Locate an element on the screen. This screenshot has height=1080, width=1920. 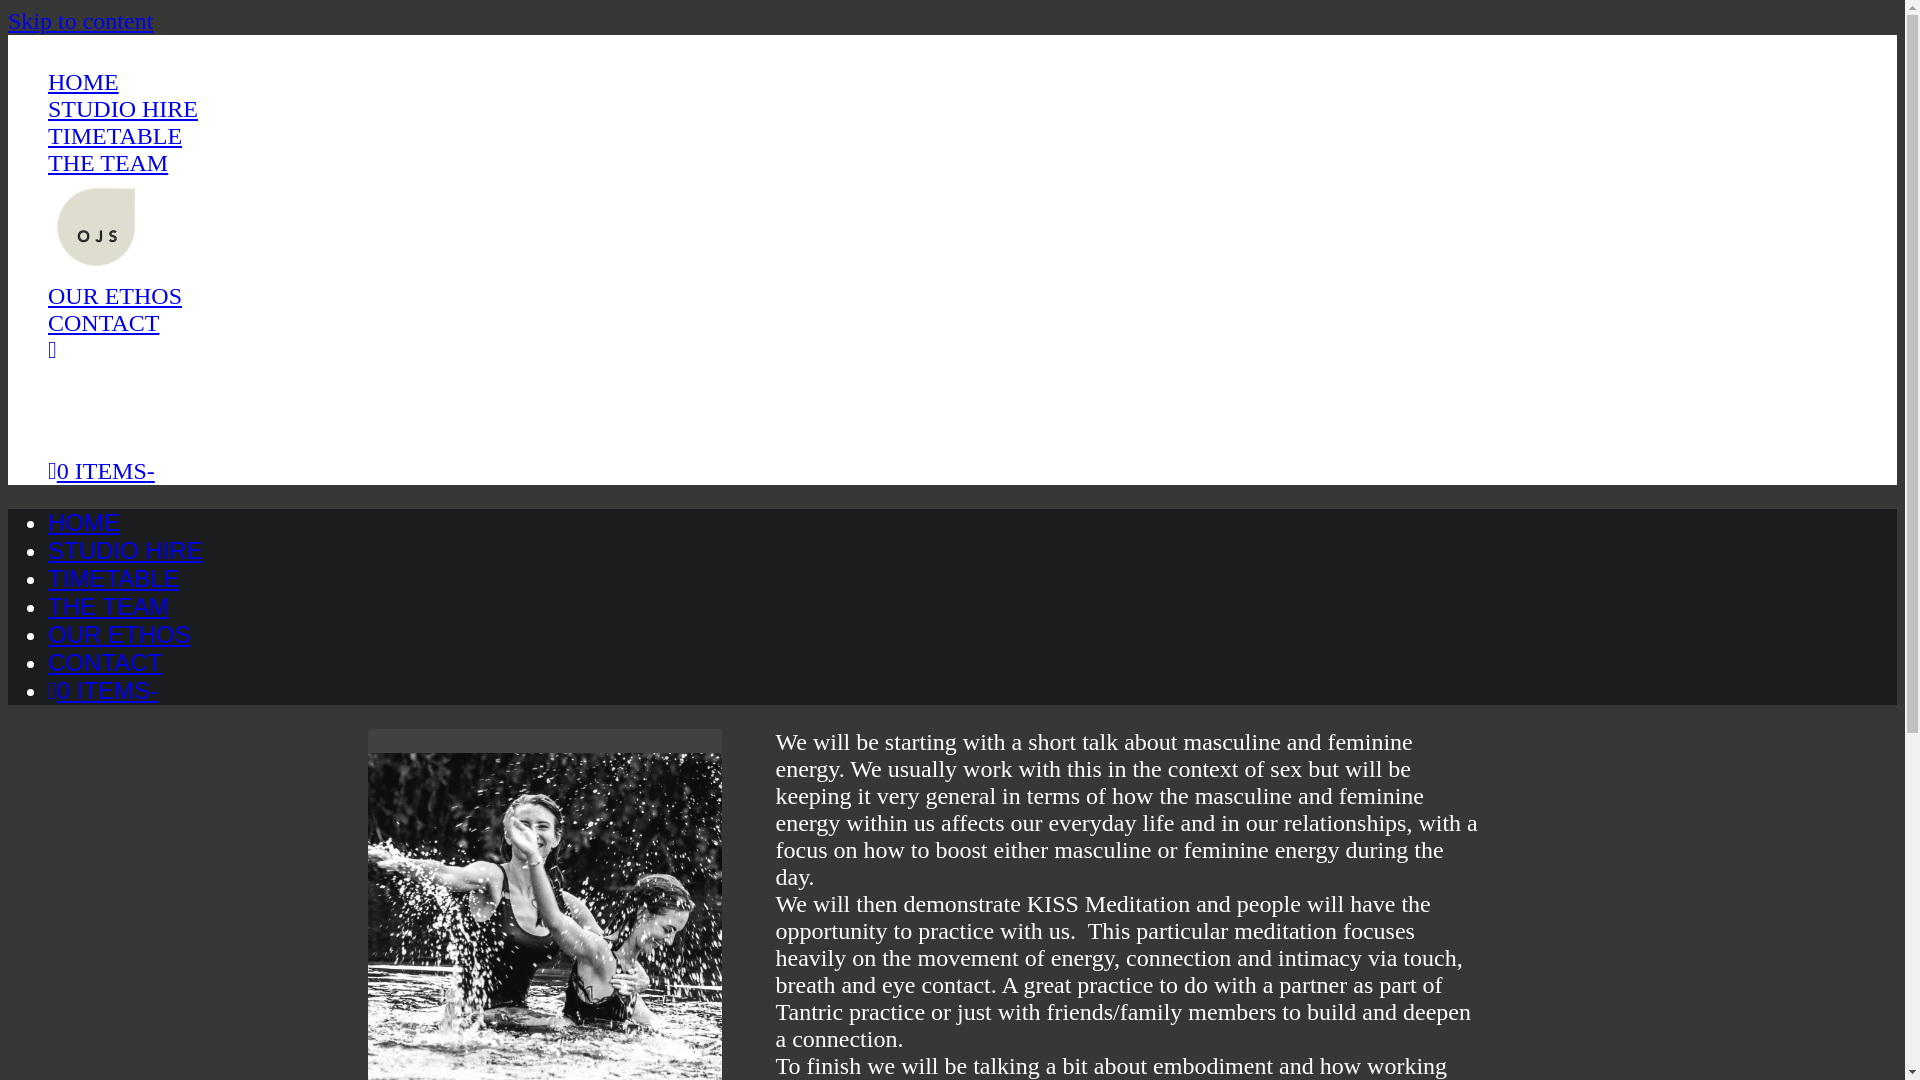
THE TEAM is located at coordinates (108, 163).